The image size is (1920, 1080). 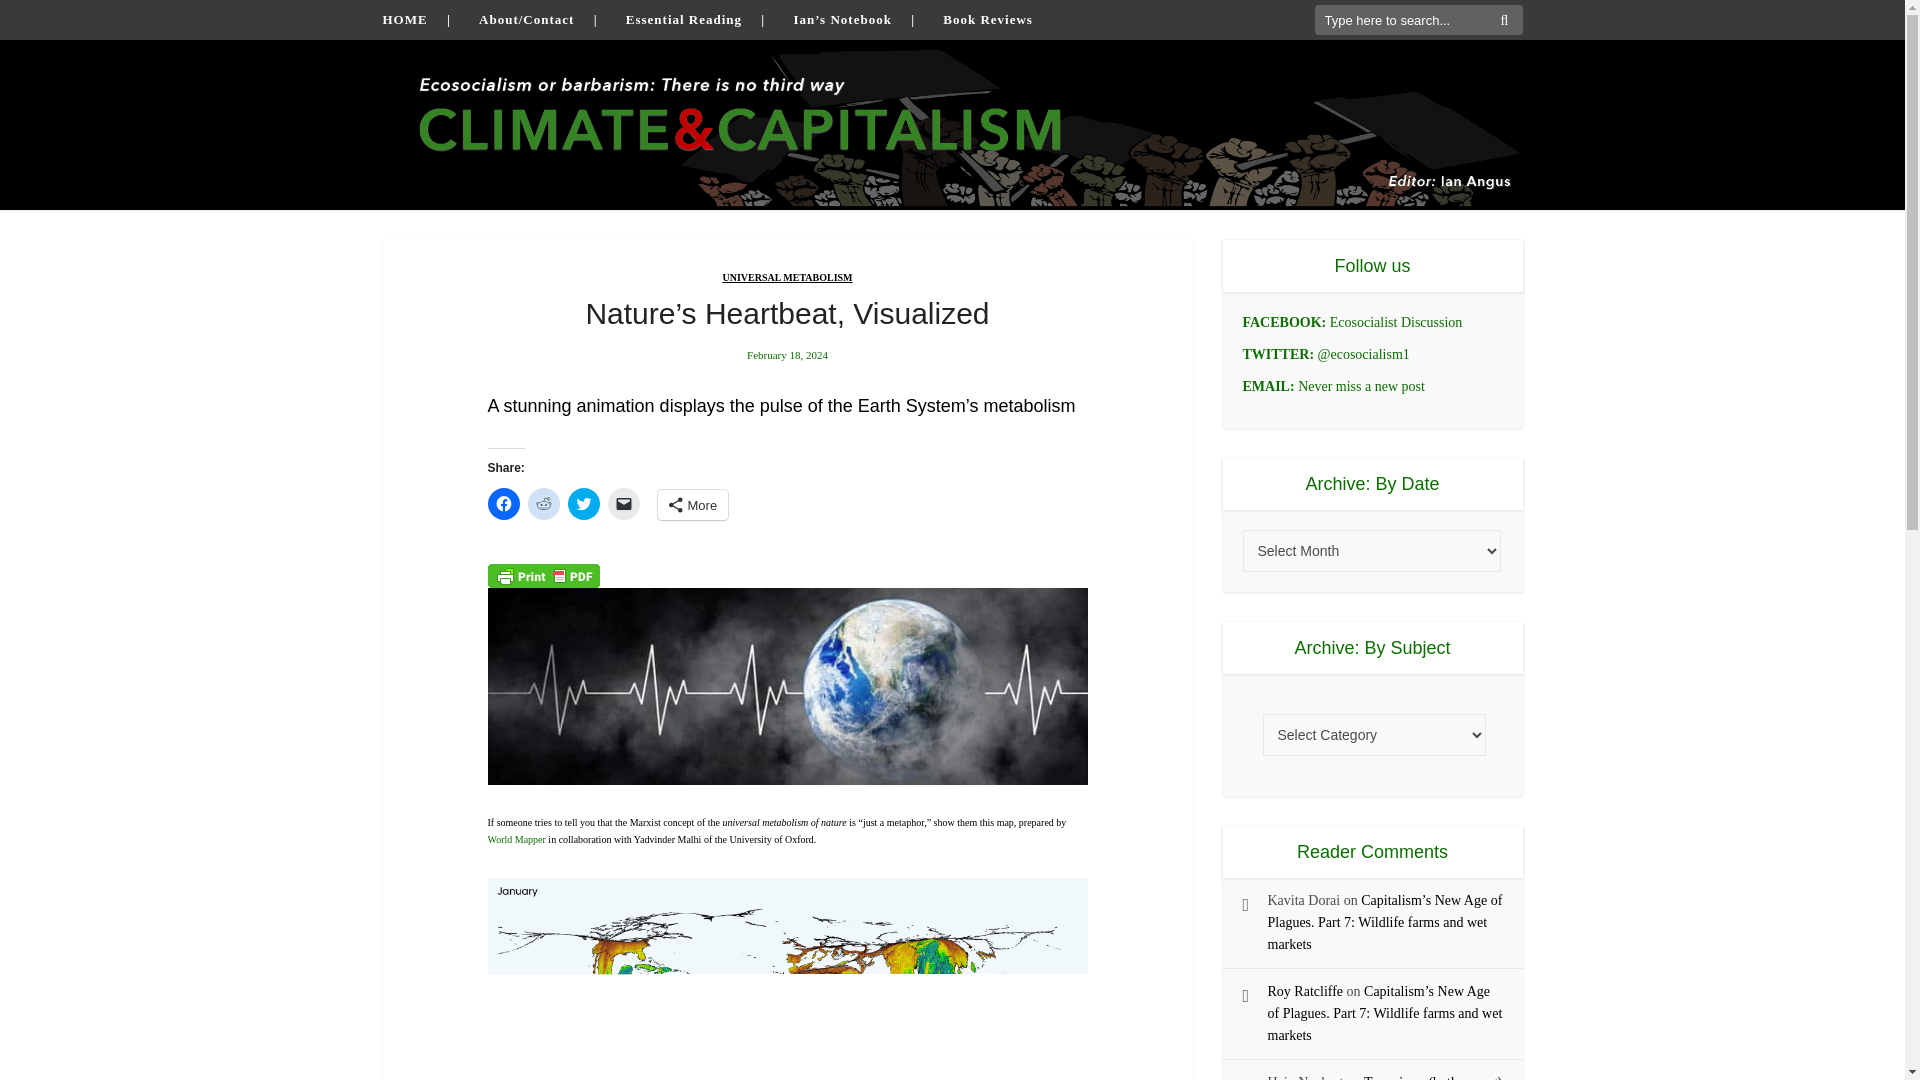 What do you see at coordinates (1418, 20) in the screenshot?
I see `Type here to search...` at bounding box center [1418, 20].